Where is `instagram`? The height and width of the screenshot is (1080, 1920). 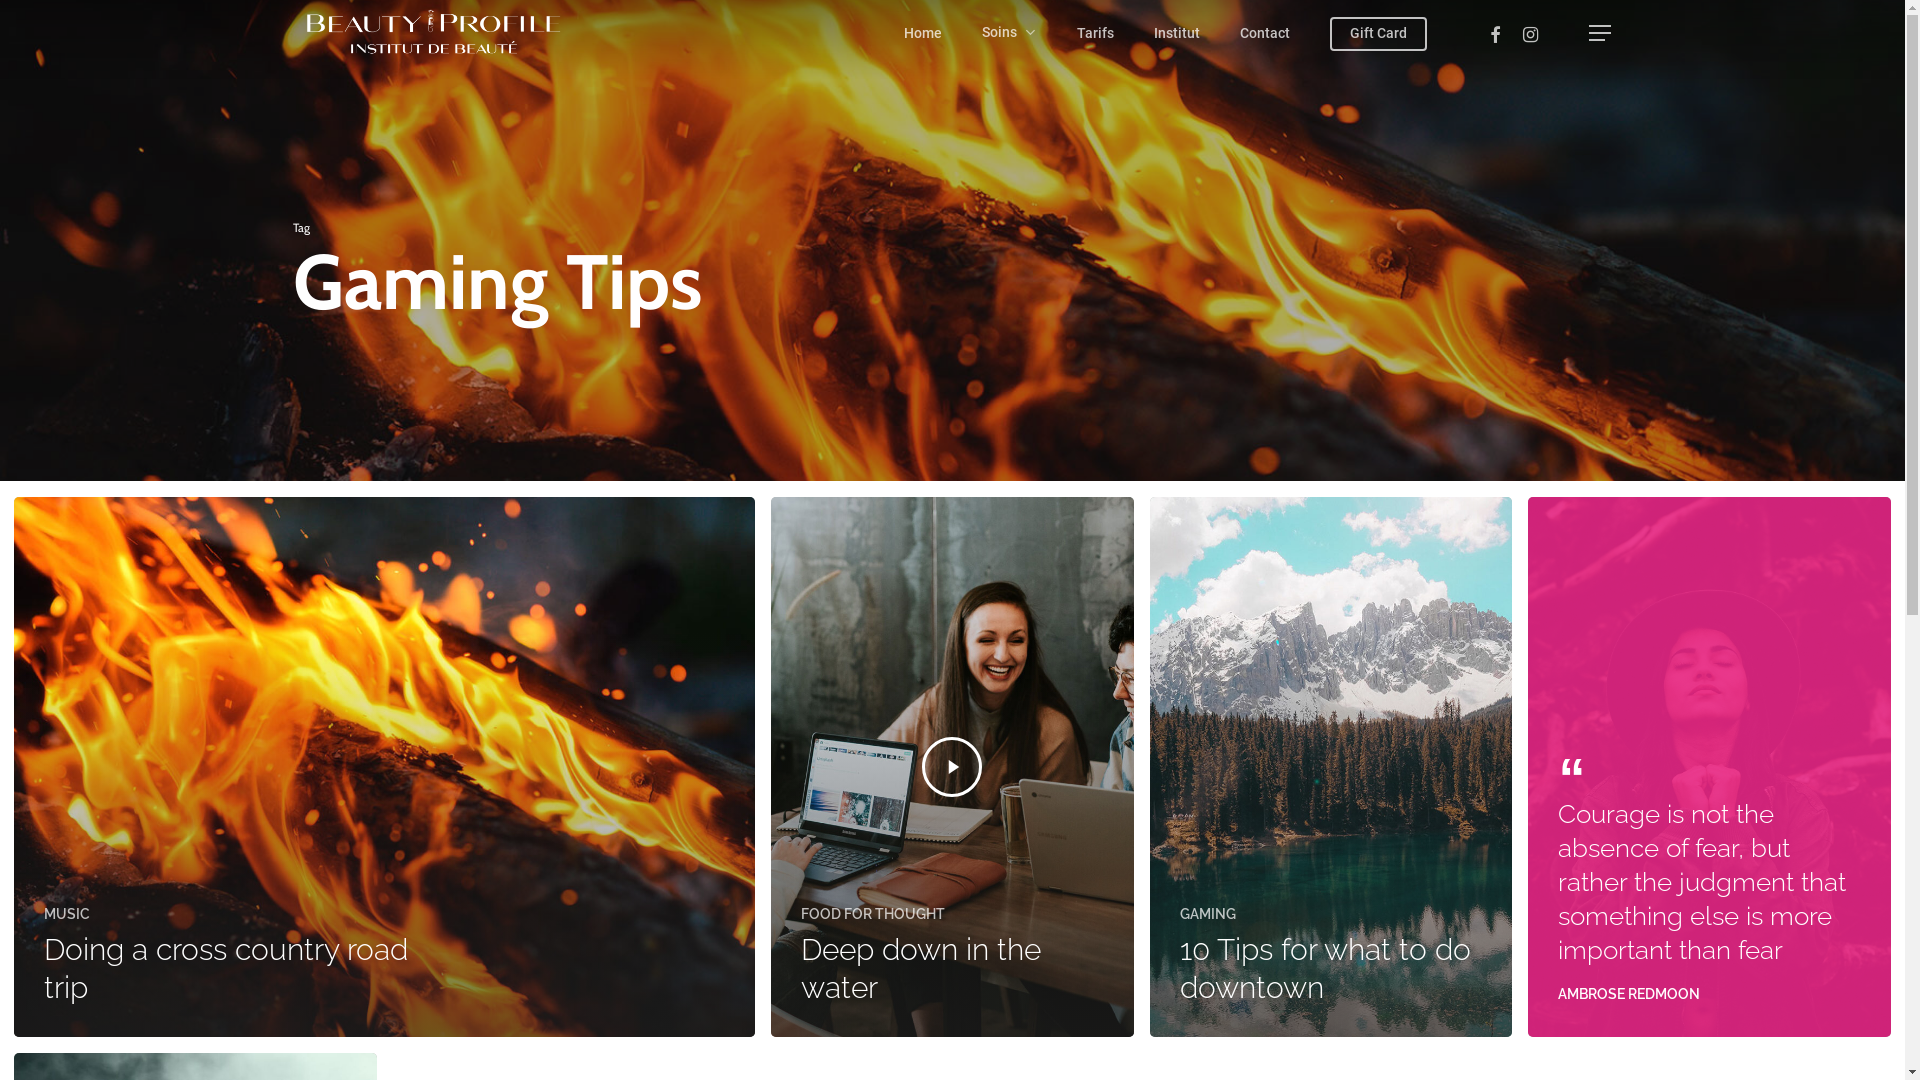 instagram is located at coordinates (987, 935).